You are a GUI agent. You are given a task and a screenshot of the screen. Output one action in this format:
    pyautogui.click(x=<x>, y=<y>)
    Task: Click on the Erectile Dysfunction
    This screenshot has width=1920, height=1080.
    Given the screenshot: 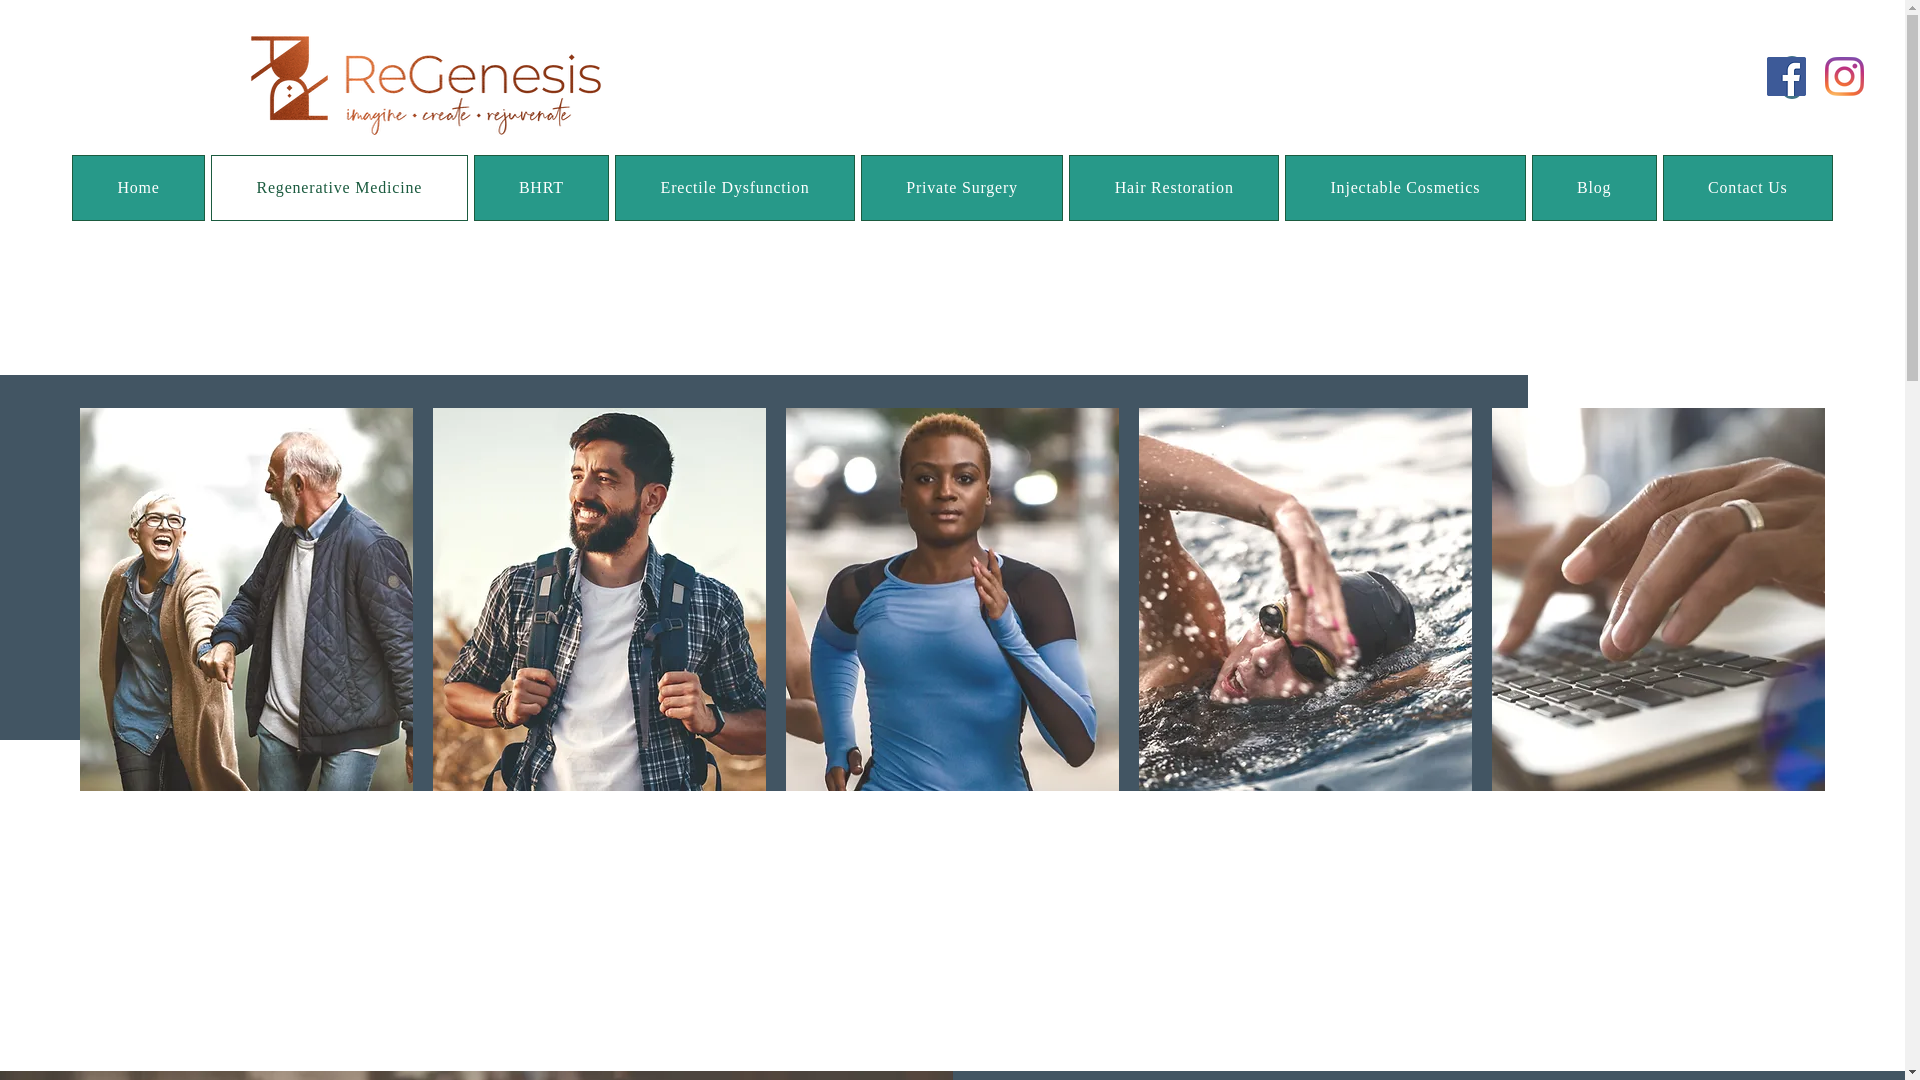 What is the action you would take?
    pyautogui.click(x=734, y=188)
    